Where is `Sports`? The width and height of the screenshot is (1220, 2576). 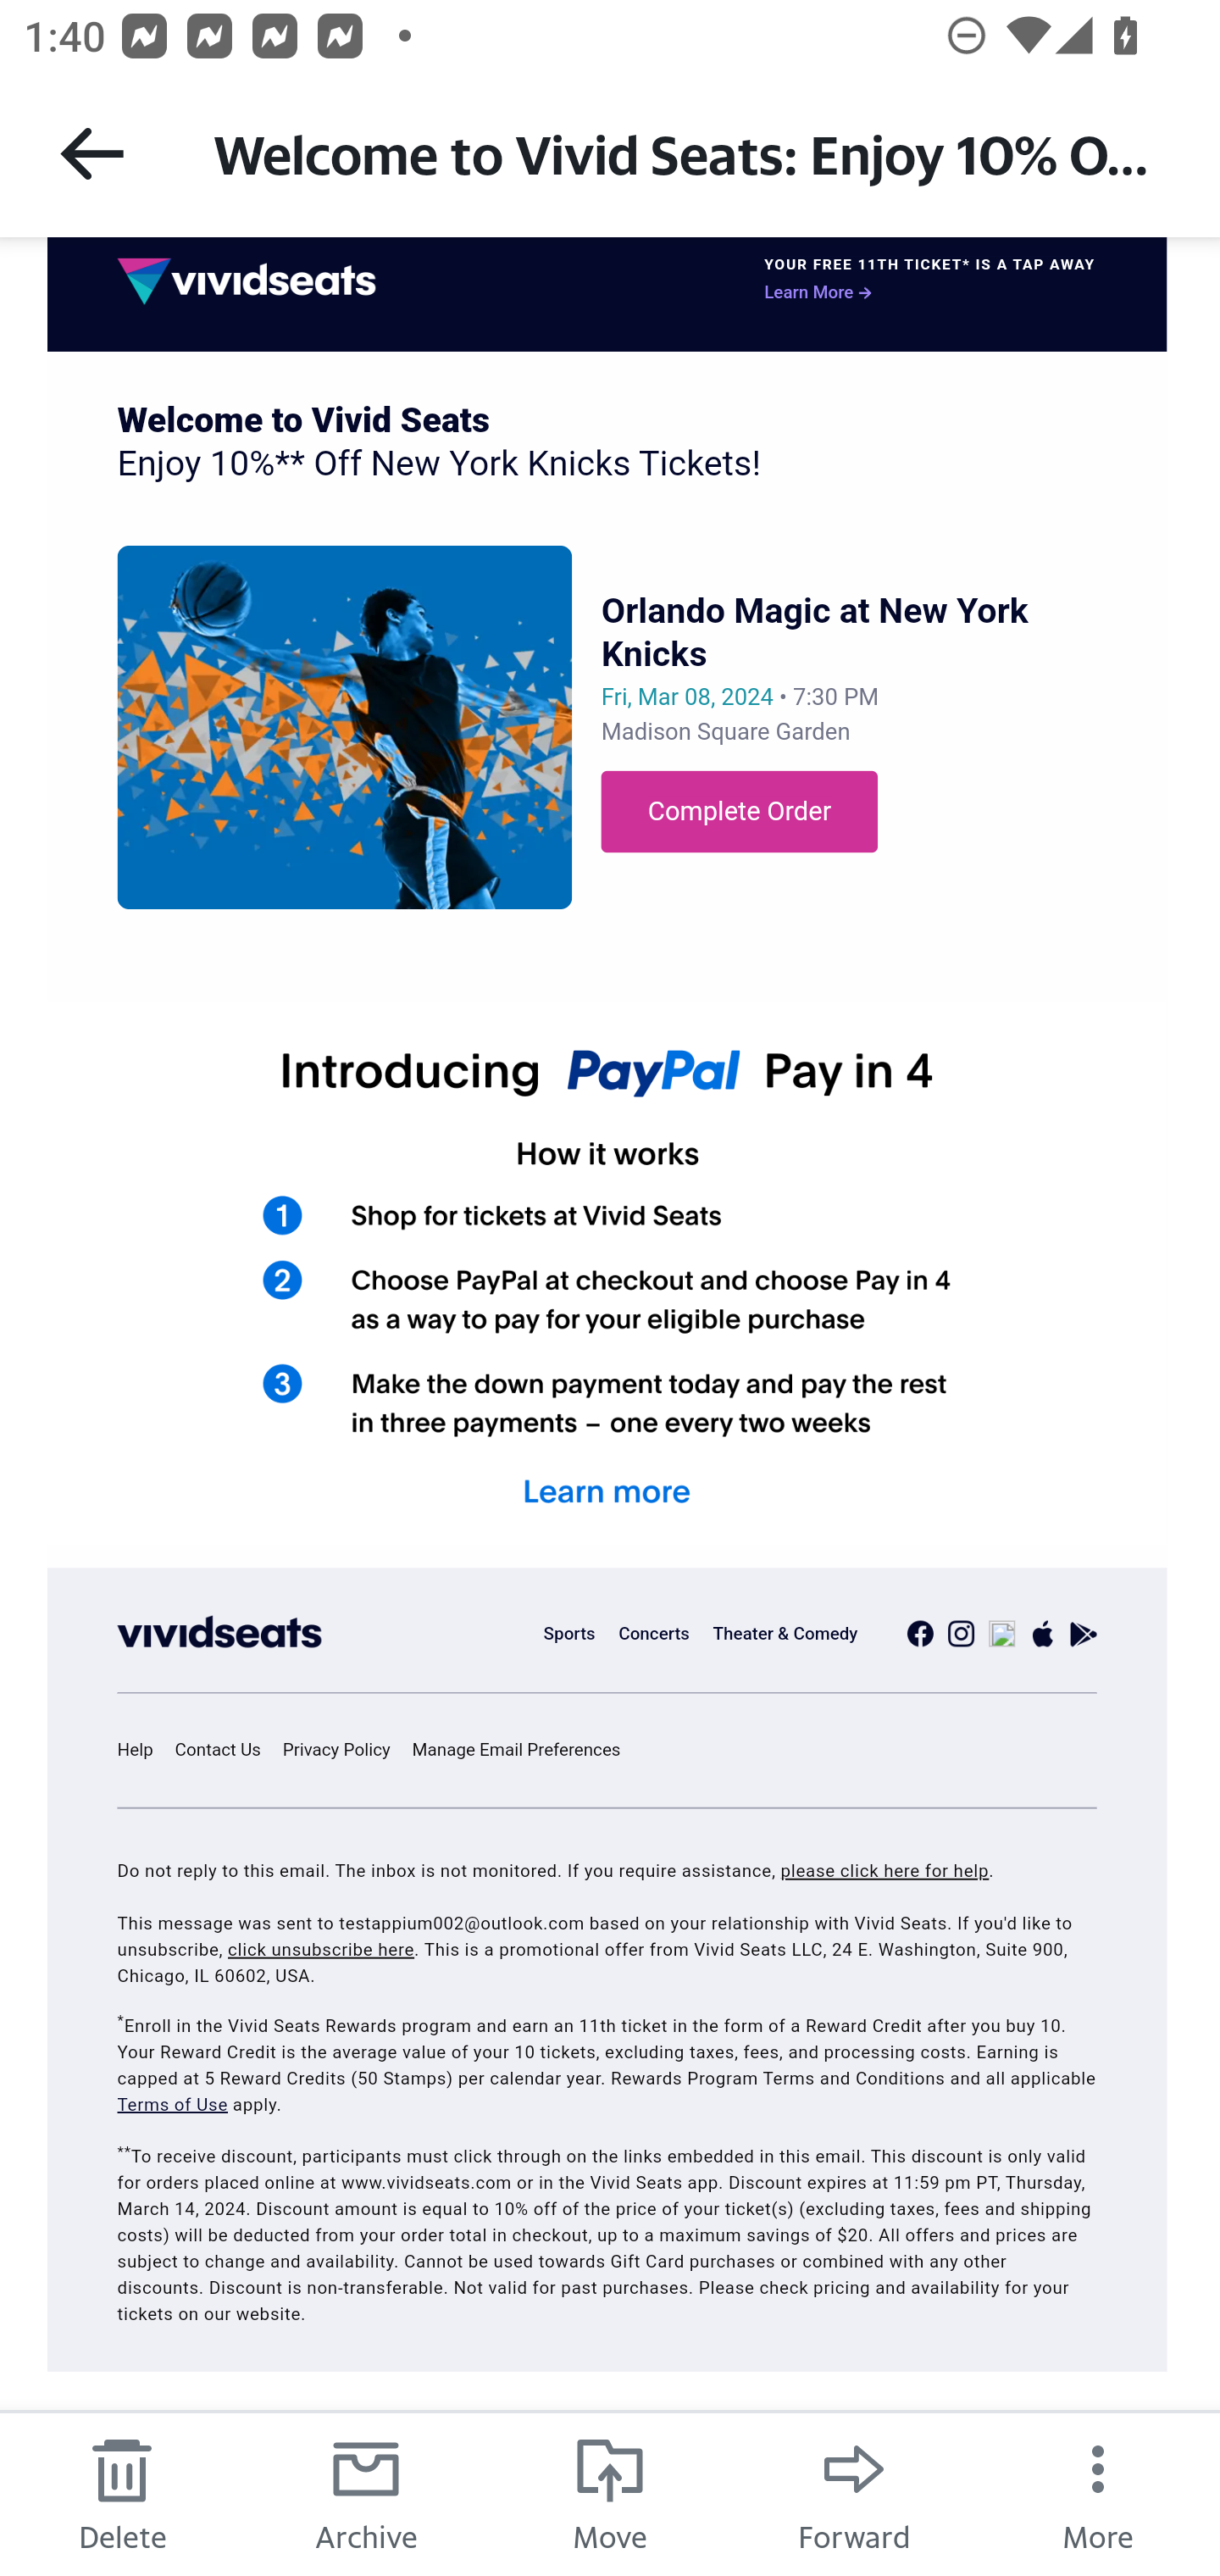
Sports is located at coordinates (569, 1633).